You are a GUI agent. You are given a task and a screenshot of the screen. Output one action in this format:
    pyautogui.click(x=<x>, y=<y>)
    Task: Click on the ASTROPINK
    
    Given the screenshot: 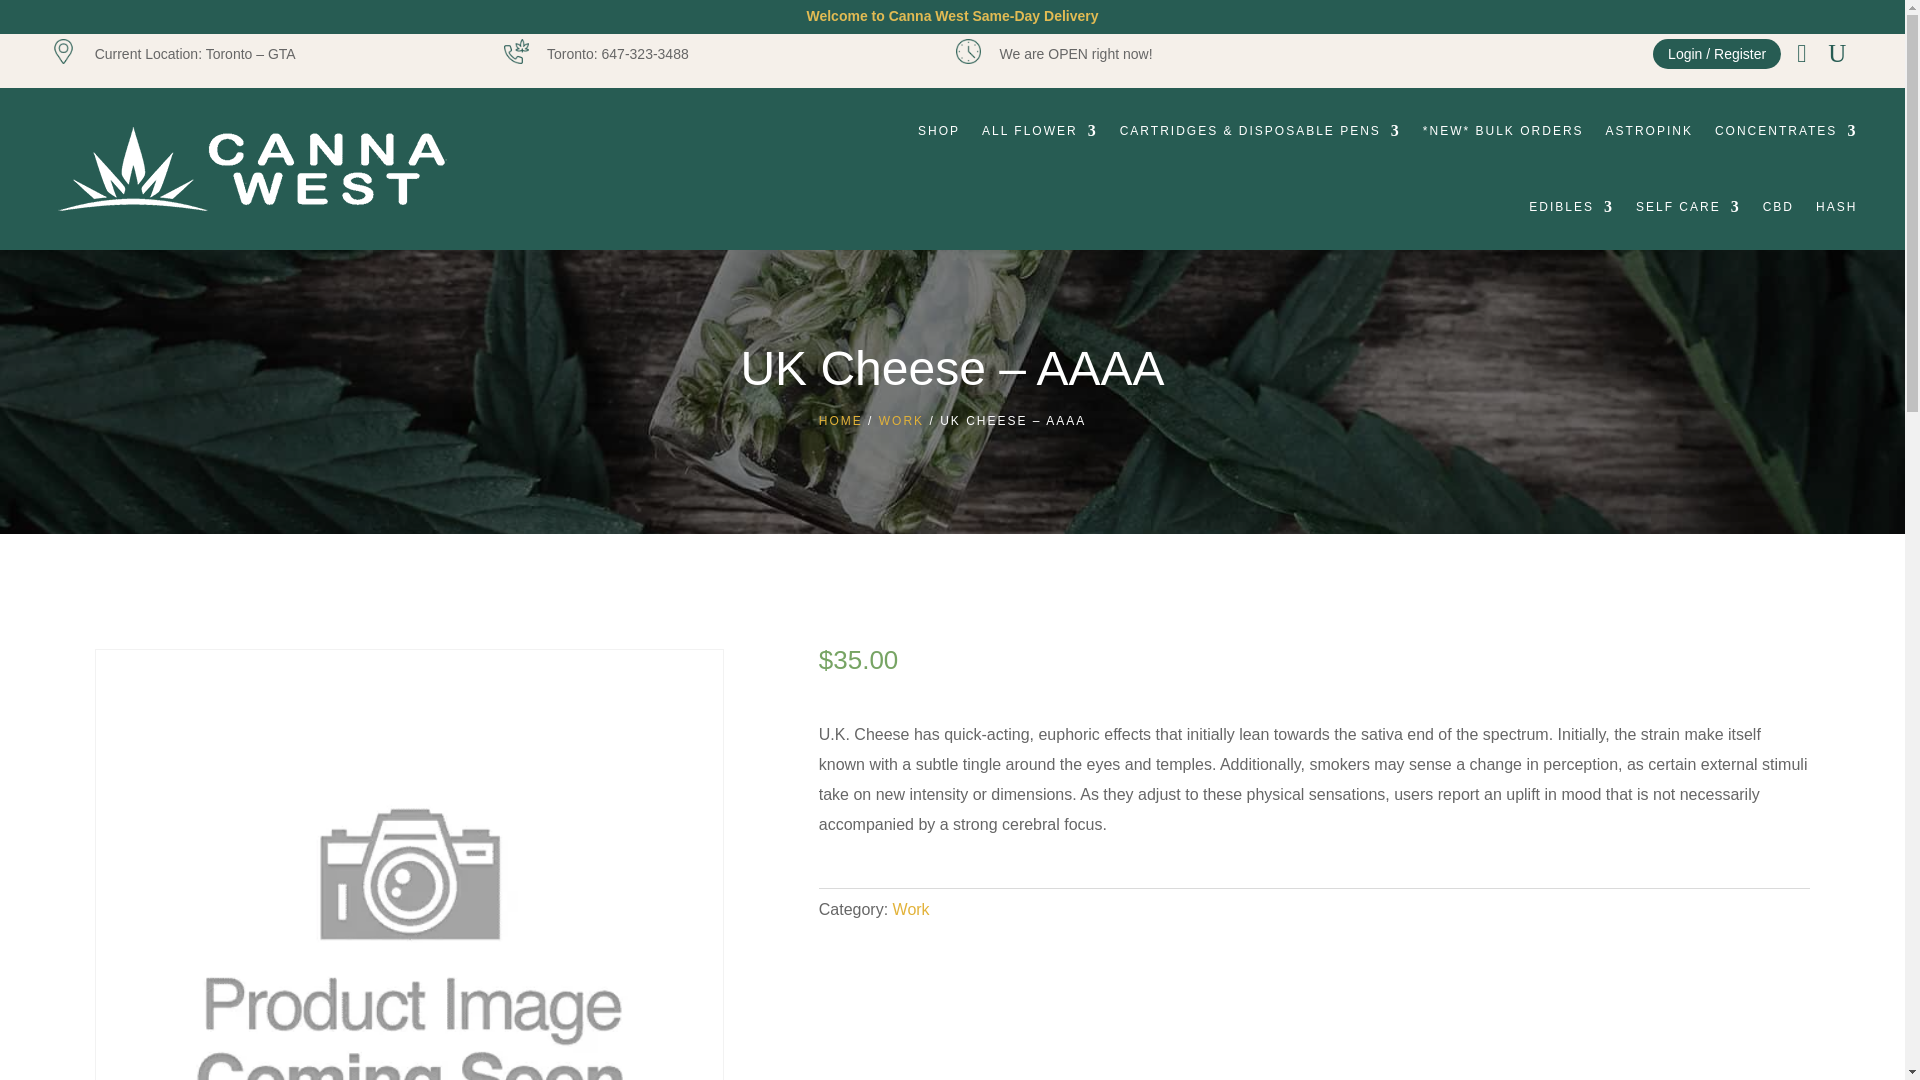 What is the action you would take?
    pyautogui.click(x=1649, y=130)
    